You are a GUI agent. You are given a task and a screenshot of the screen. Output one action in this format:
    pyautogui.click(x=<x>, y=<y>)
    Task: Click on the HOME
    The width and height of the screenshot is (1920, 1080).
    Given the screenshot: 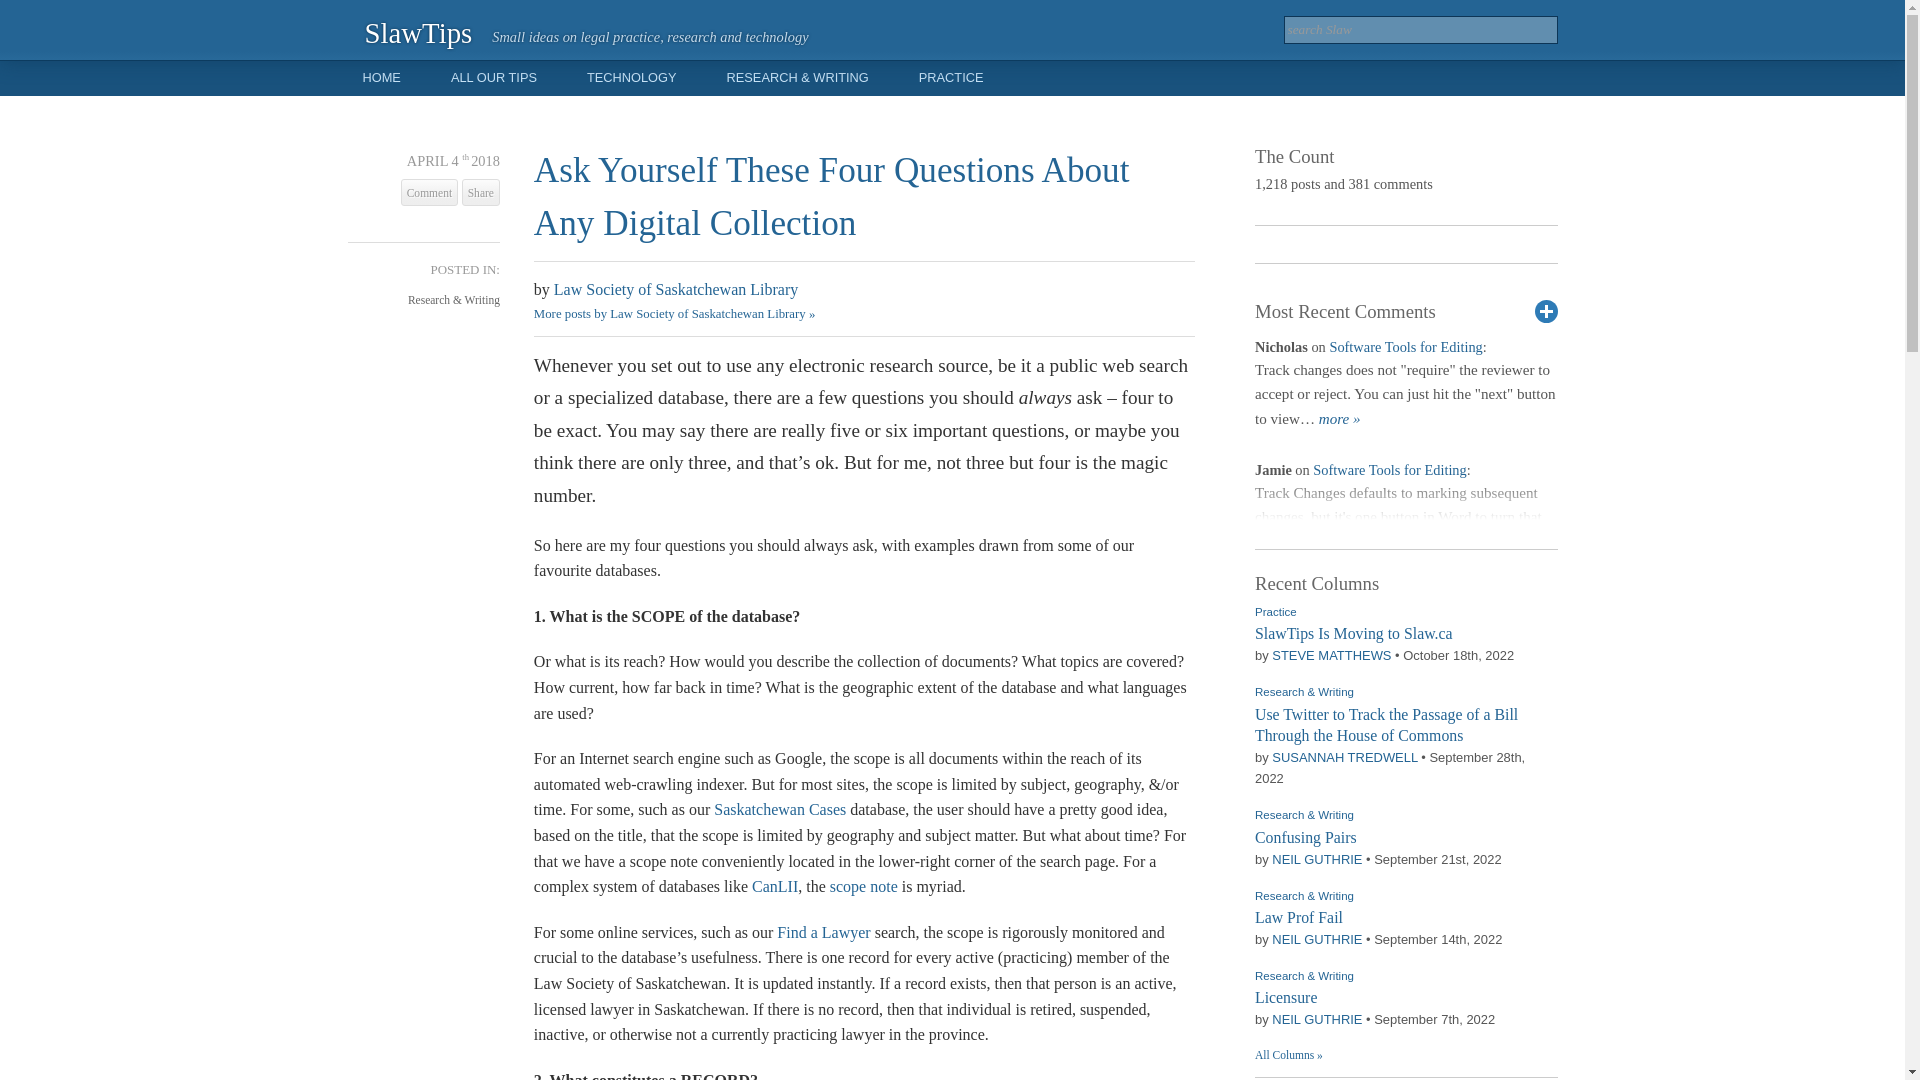 What is the action you would take?
    pyautogui.click(x=380, y=78)
    